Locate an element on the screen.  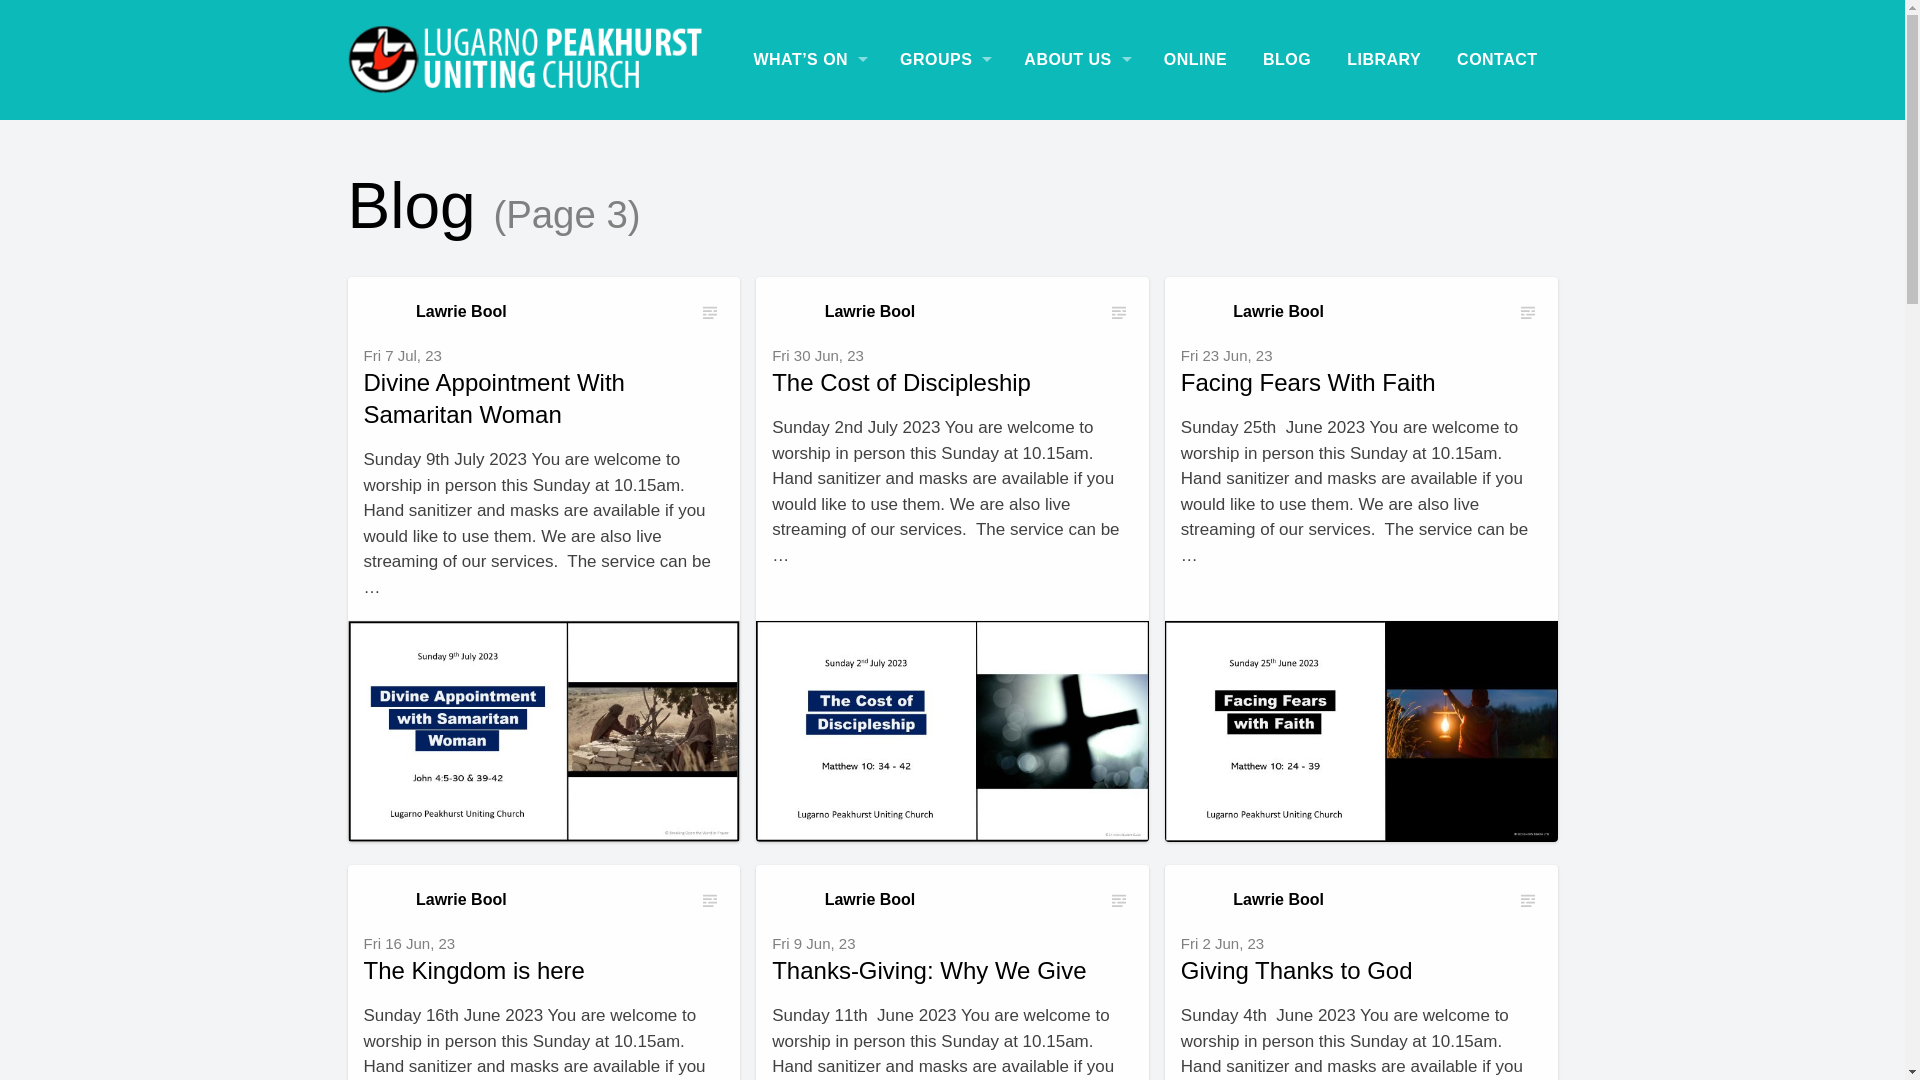
Facing Fears With Faith is located at coordinates (1308, 382).